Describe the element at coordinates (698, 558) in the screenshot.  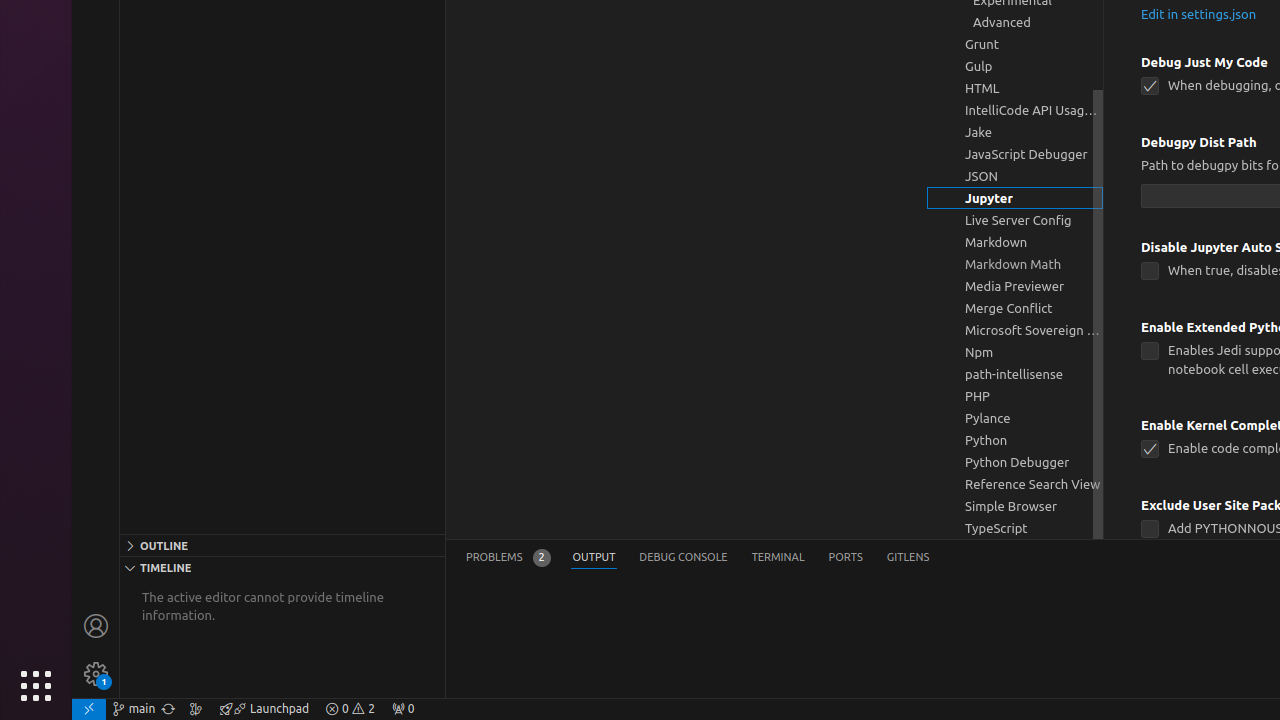
I see `Active View Switcher` at that location.